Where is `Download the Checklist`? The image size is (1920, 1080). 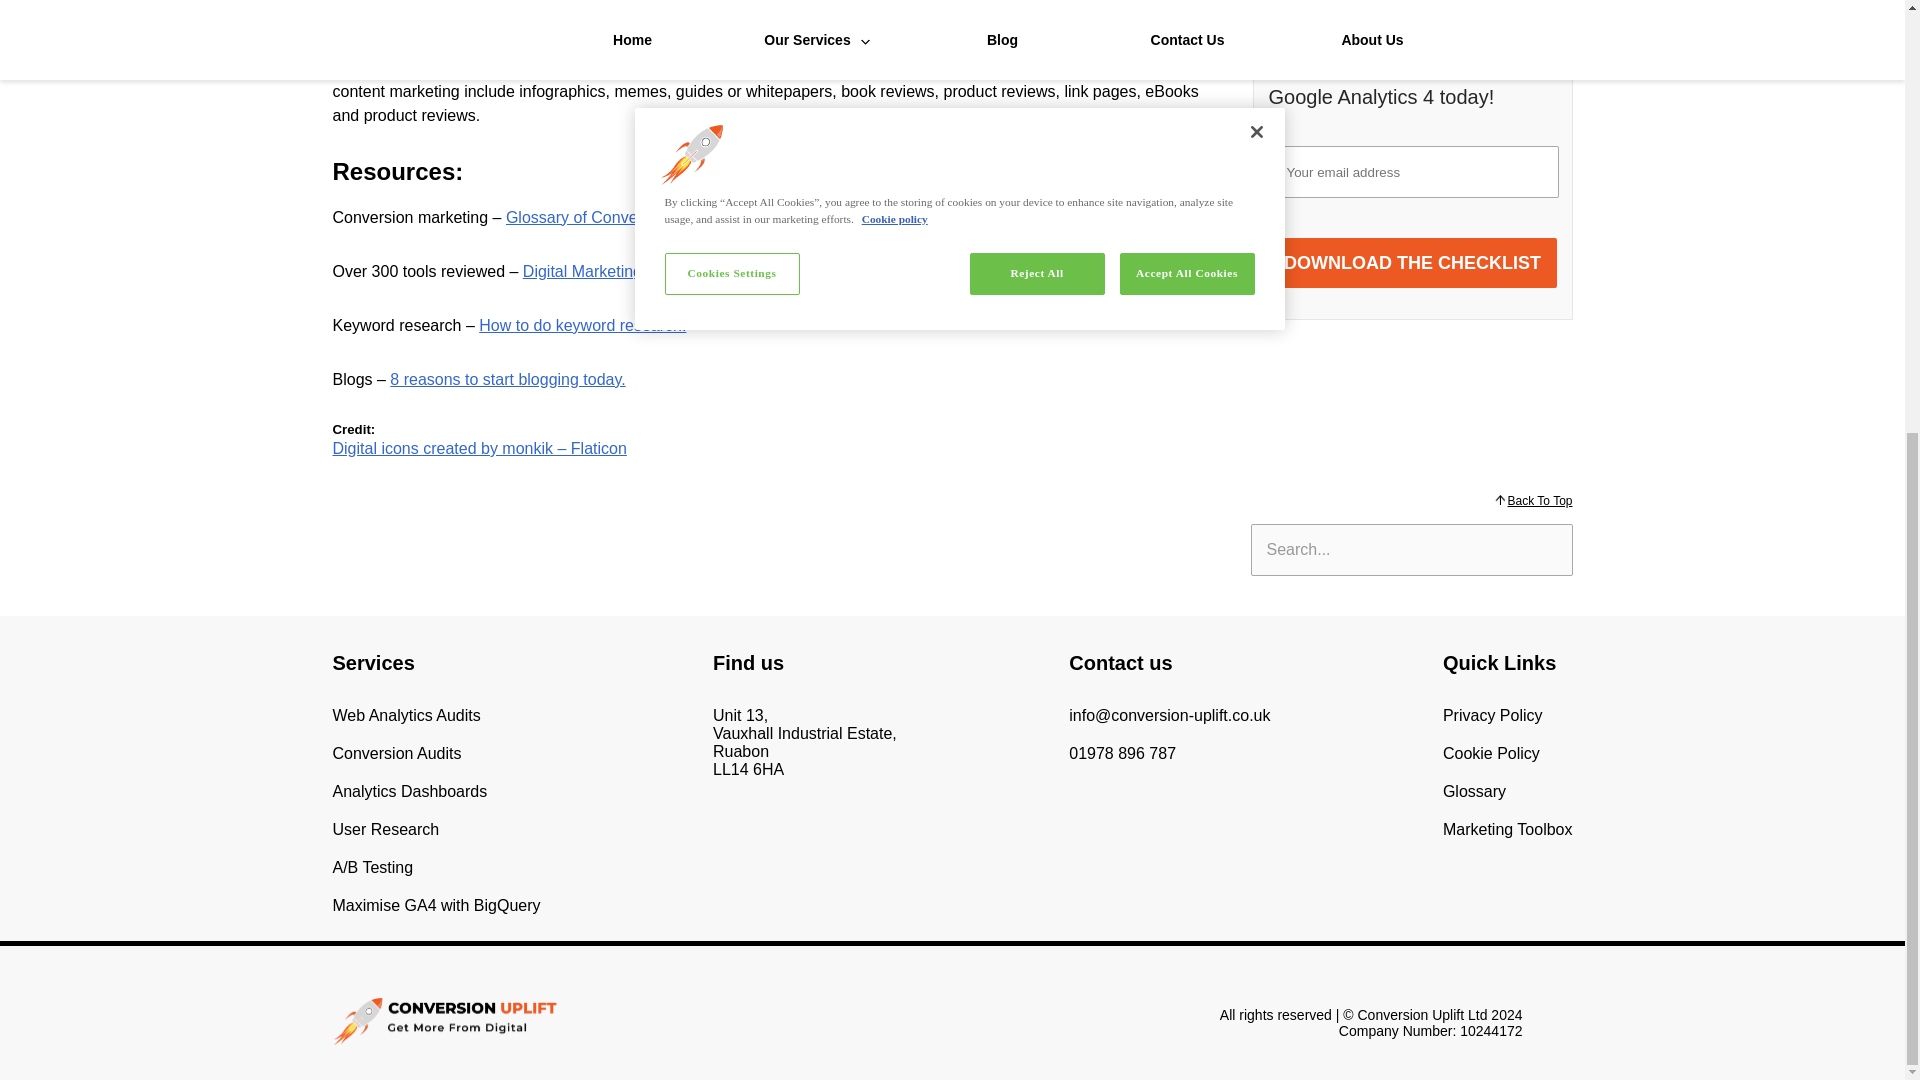 Download the Checklist is located at coordinates (1411, 206).